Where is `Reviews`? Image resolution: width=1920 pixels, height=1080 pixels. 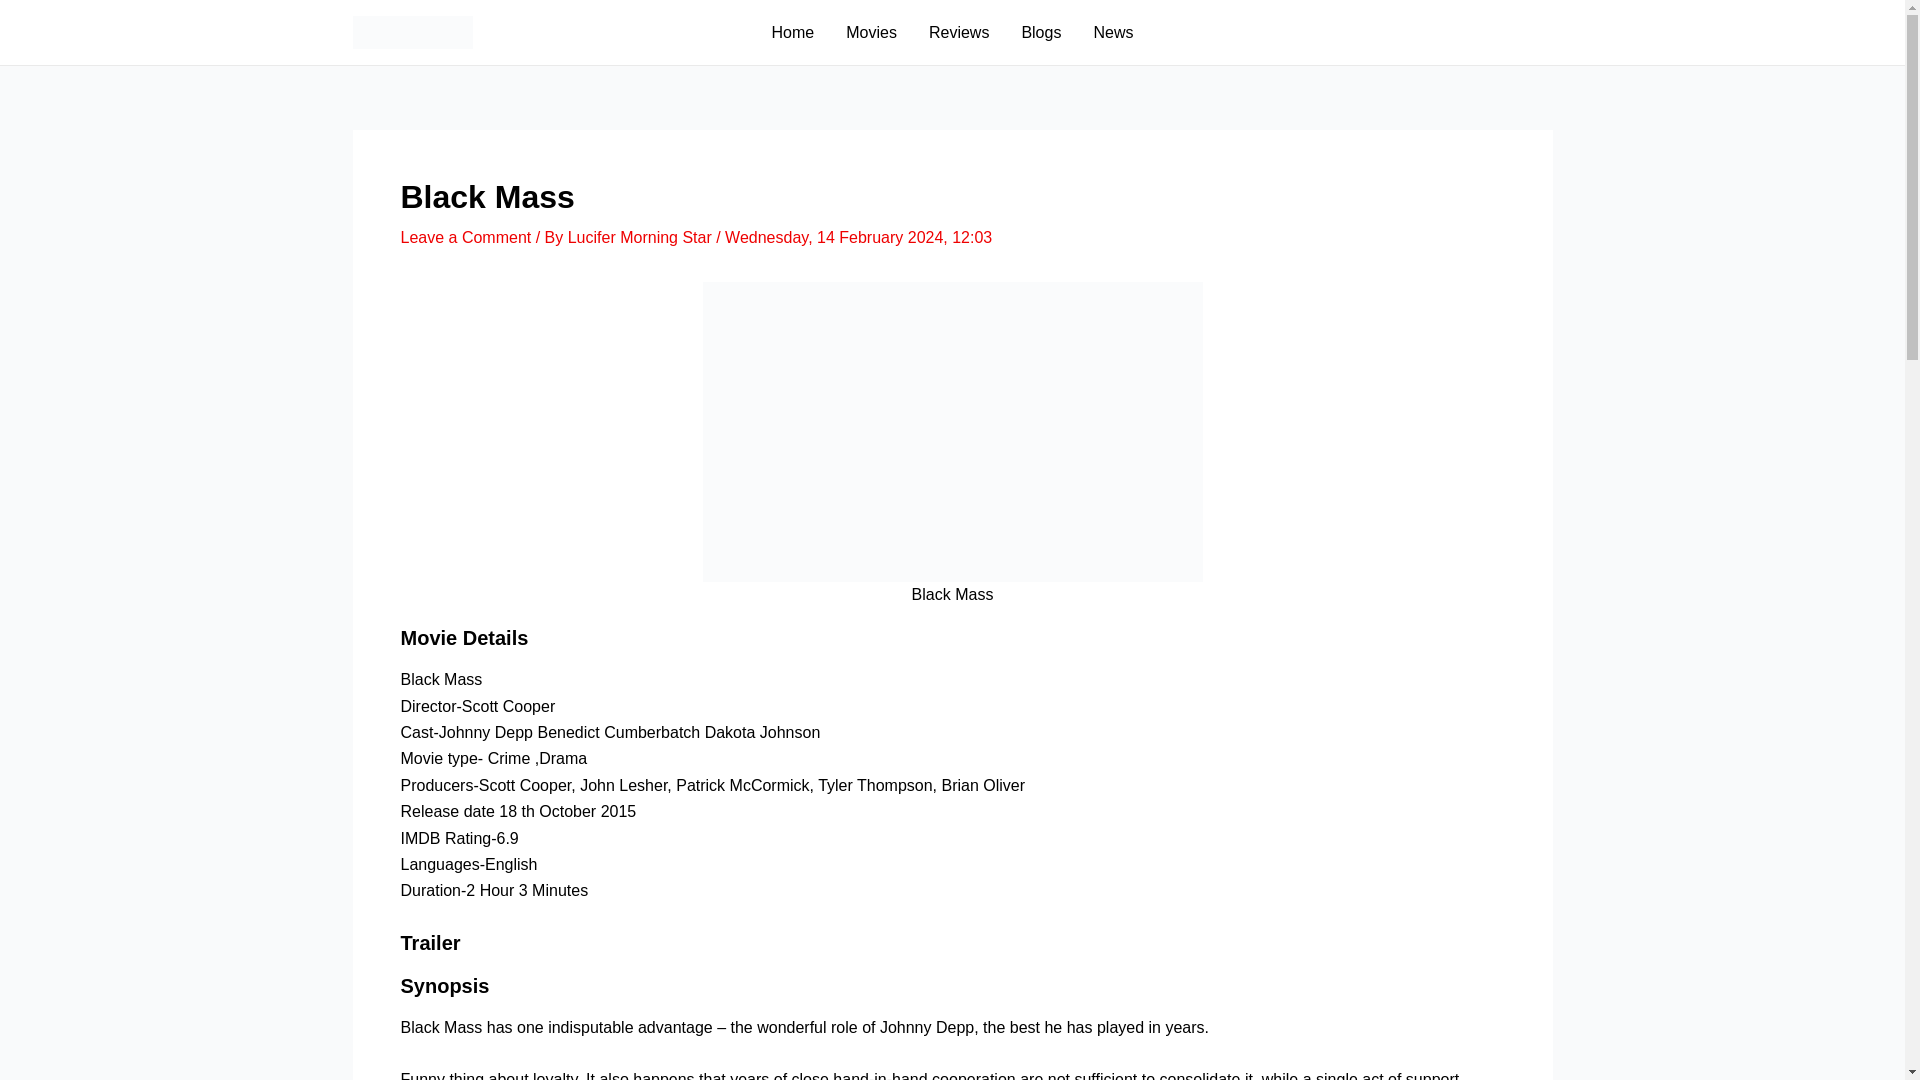
Reviews is located at coordinates (958, 32).